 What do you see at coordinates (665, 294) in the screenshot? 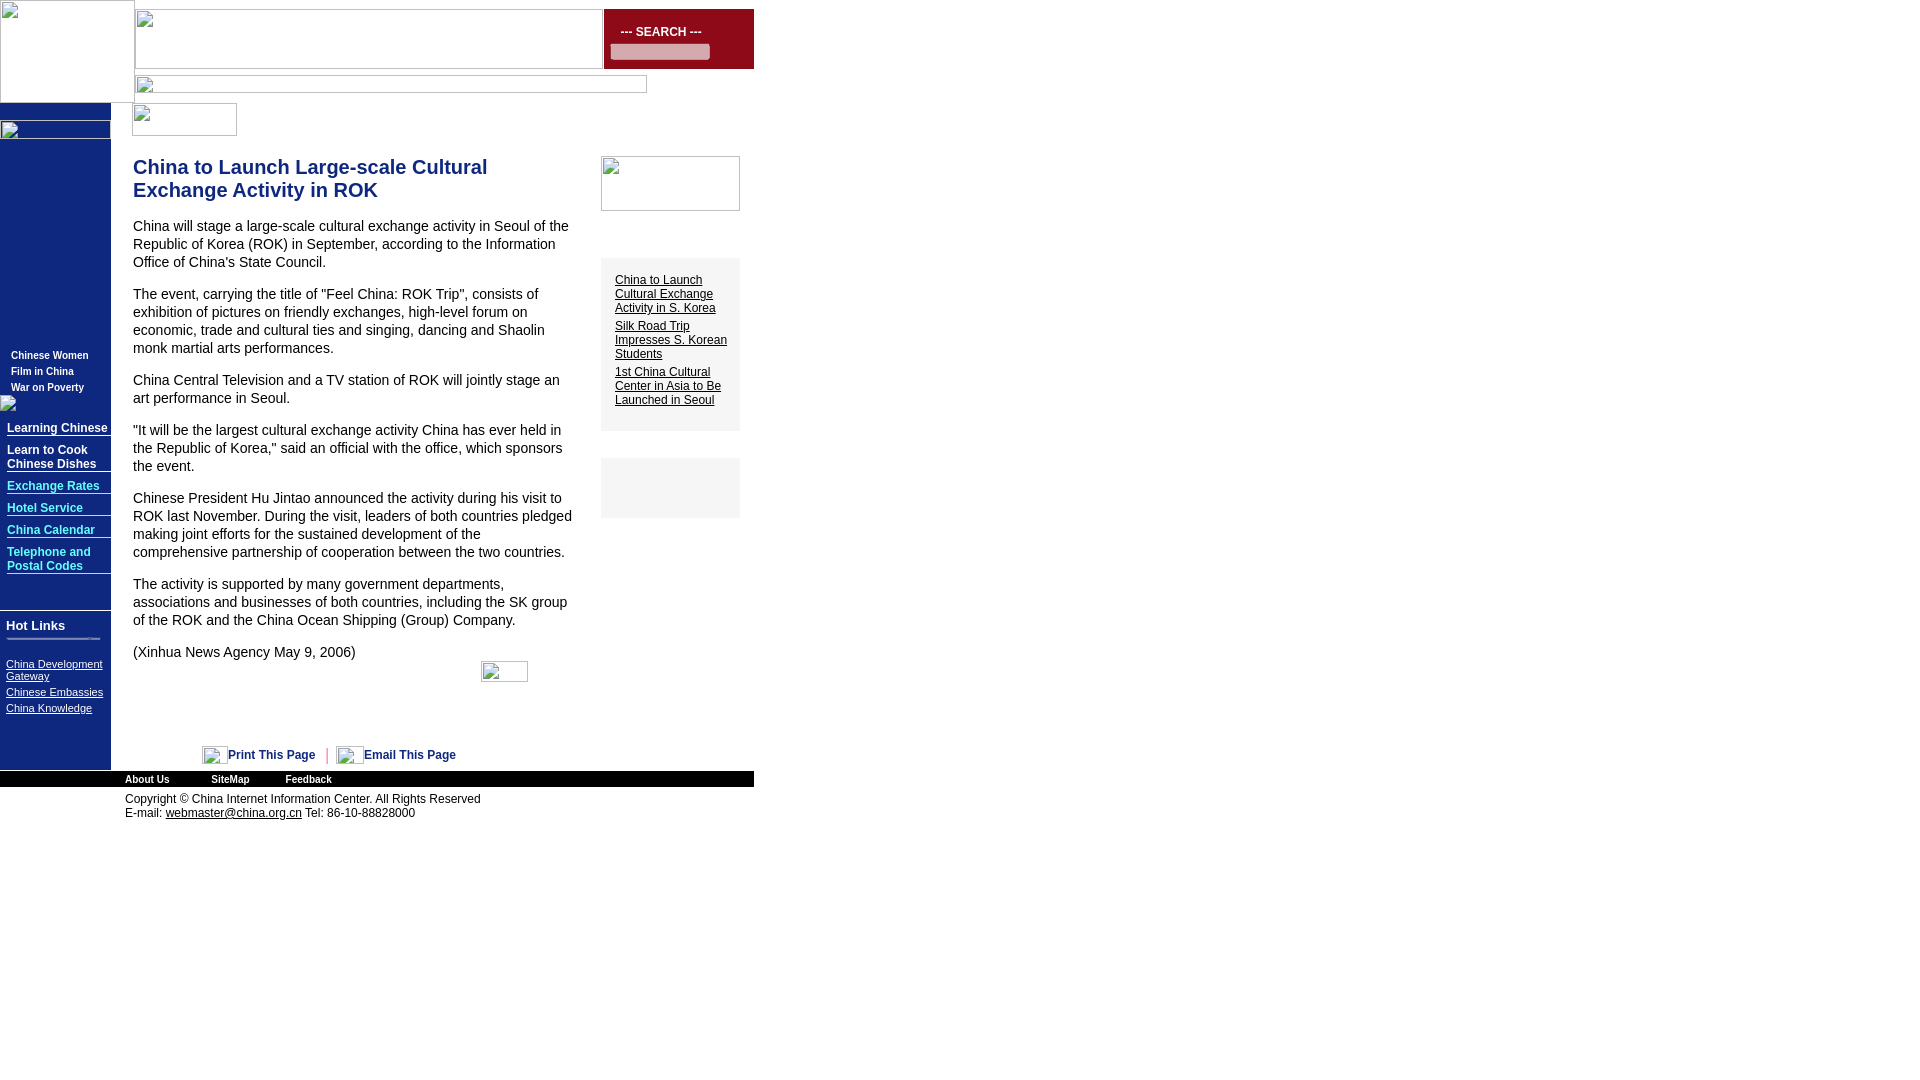
I see `China to Launch Cultural Exchange Activity in S. Korea` at bounding box center [665, 294].